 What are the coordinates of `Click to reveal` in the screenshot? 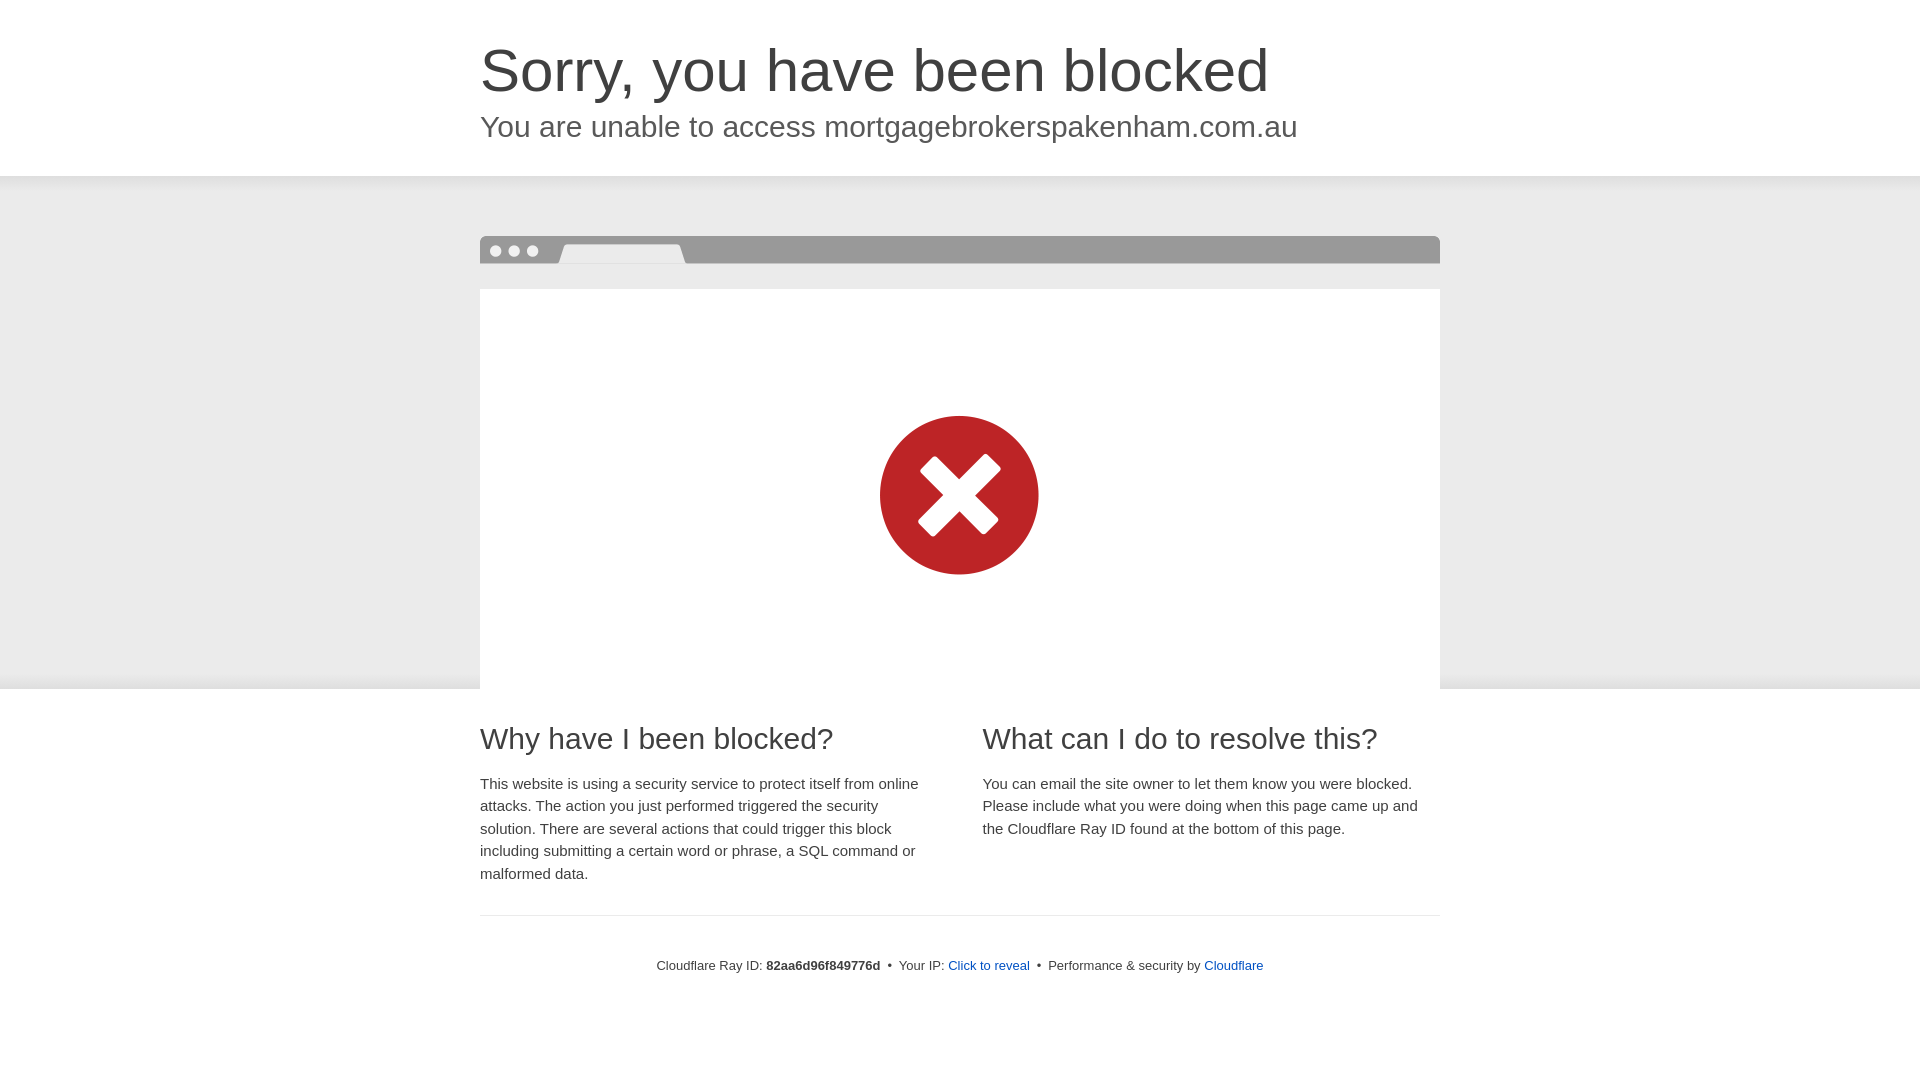 It's located at (989, 966).